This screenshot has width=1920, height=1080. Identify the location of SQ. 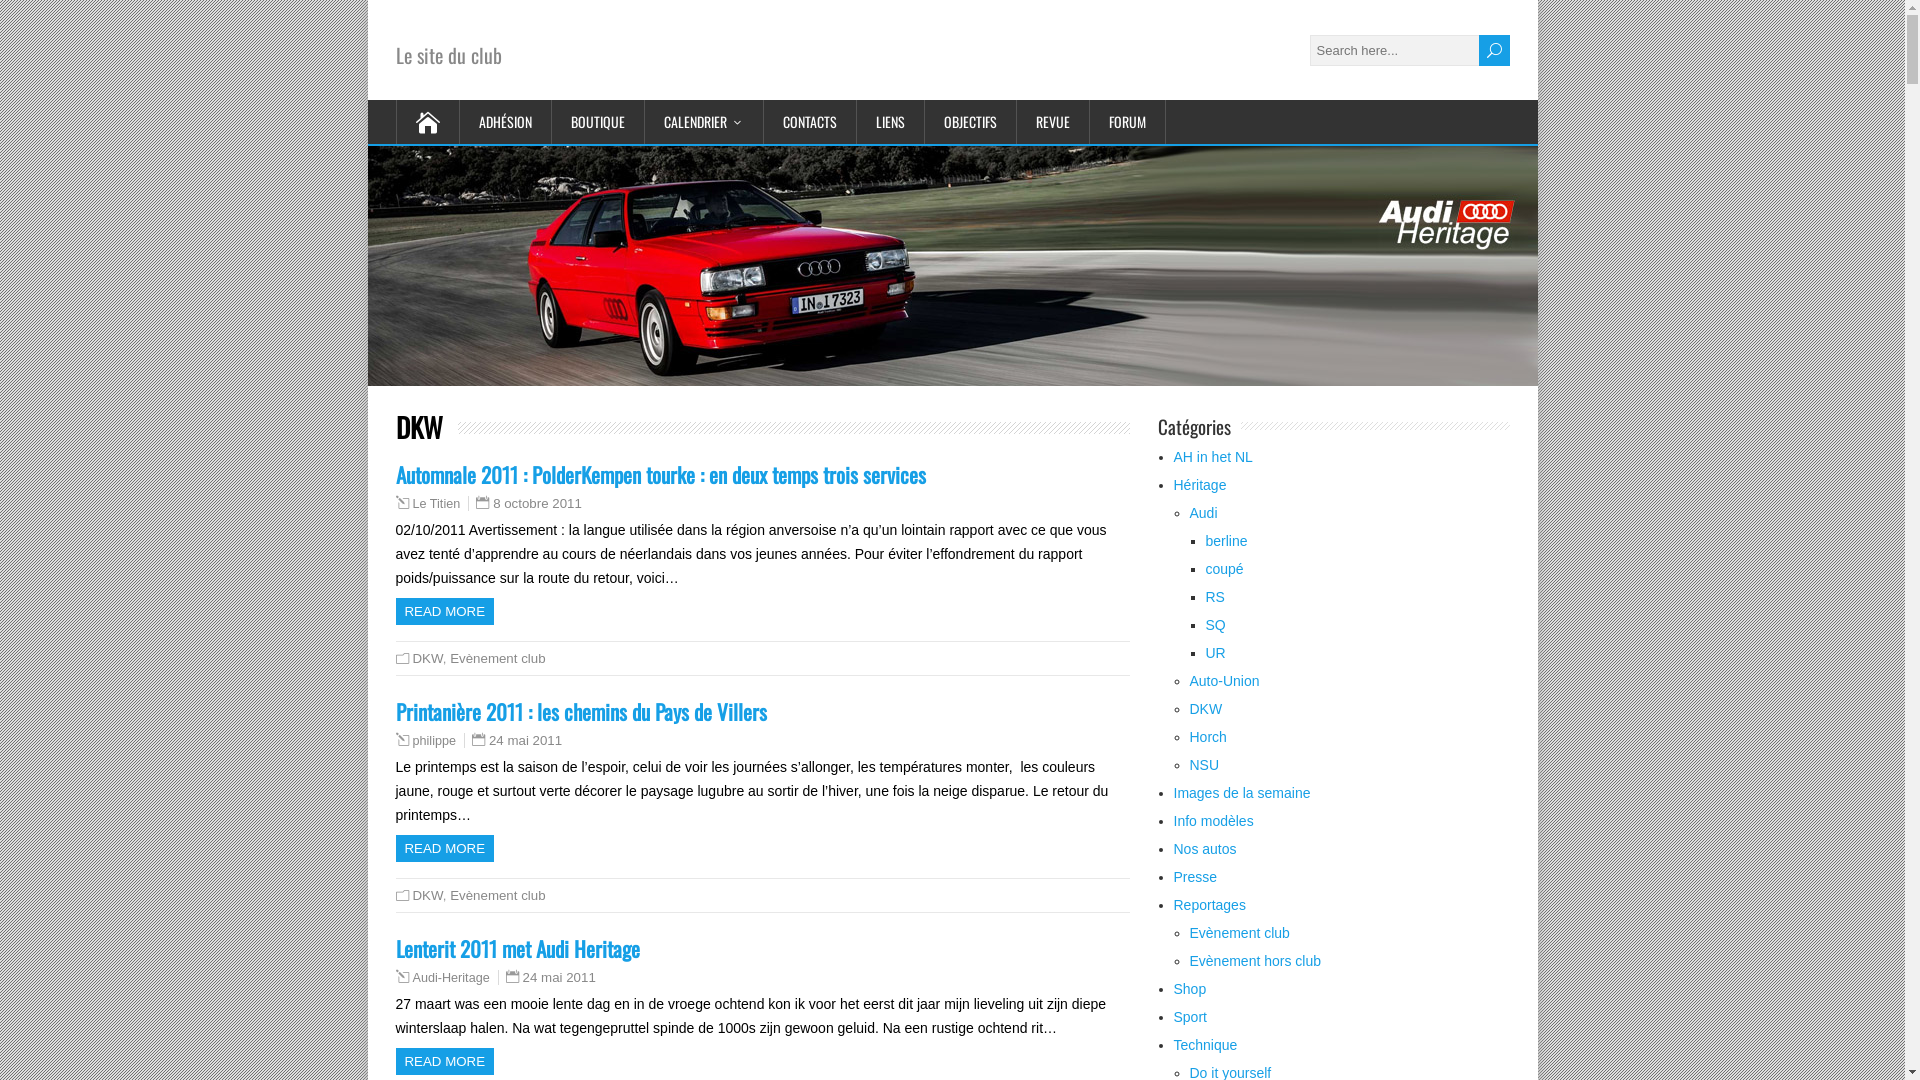
(1216, 625).